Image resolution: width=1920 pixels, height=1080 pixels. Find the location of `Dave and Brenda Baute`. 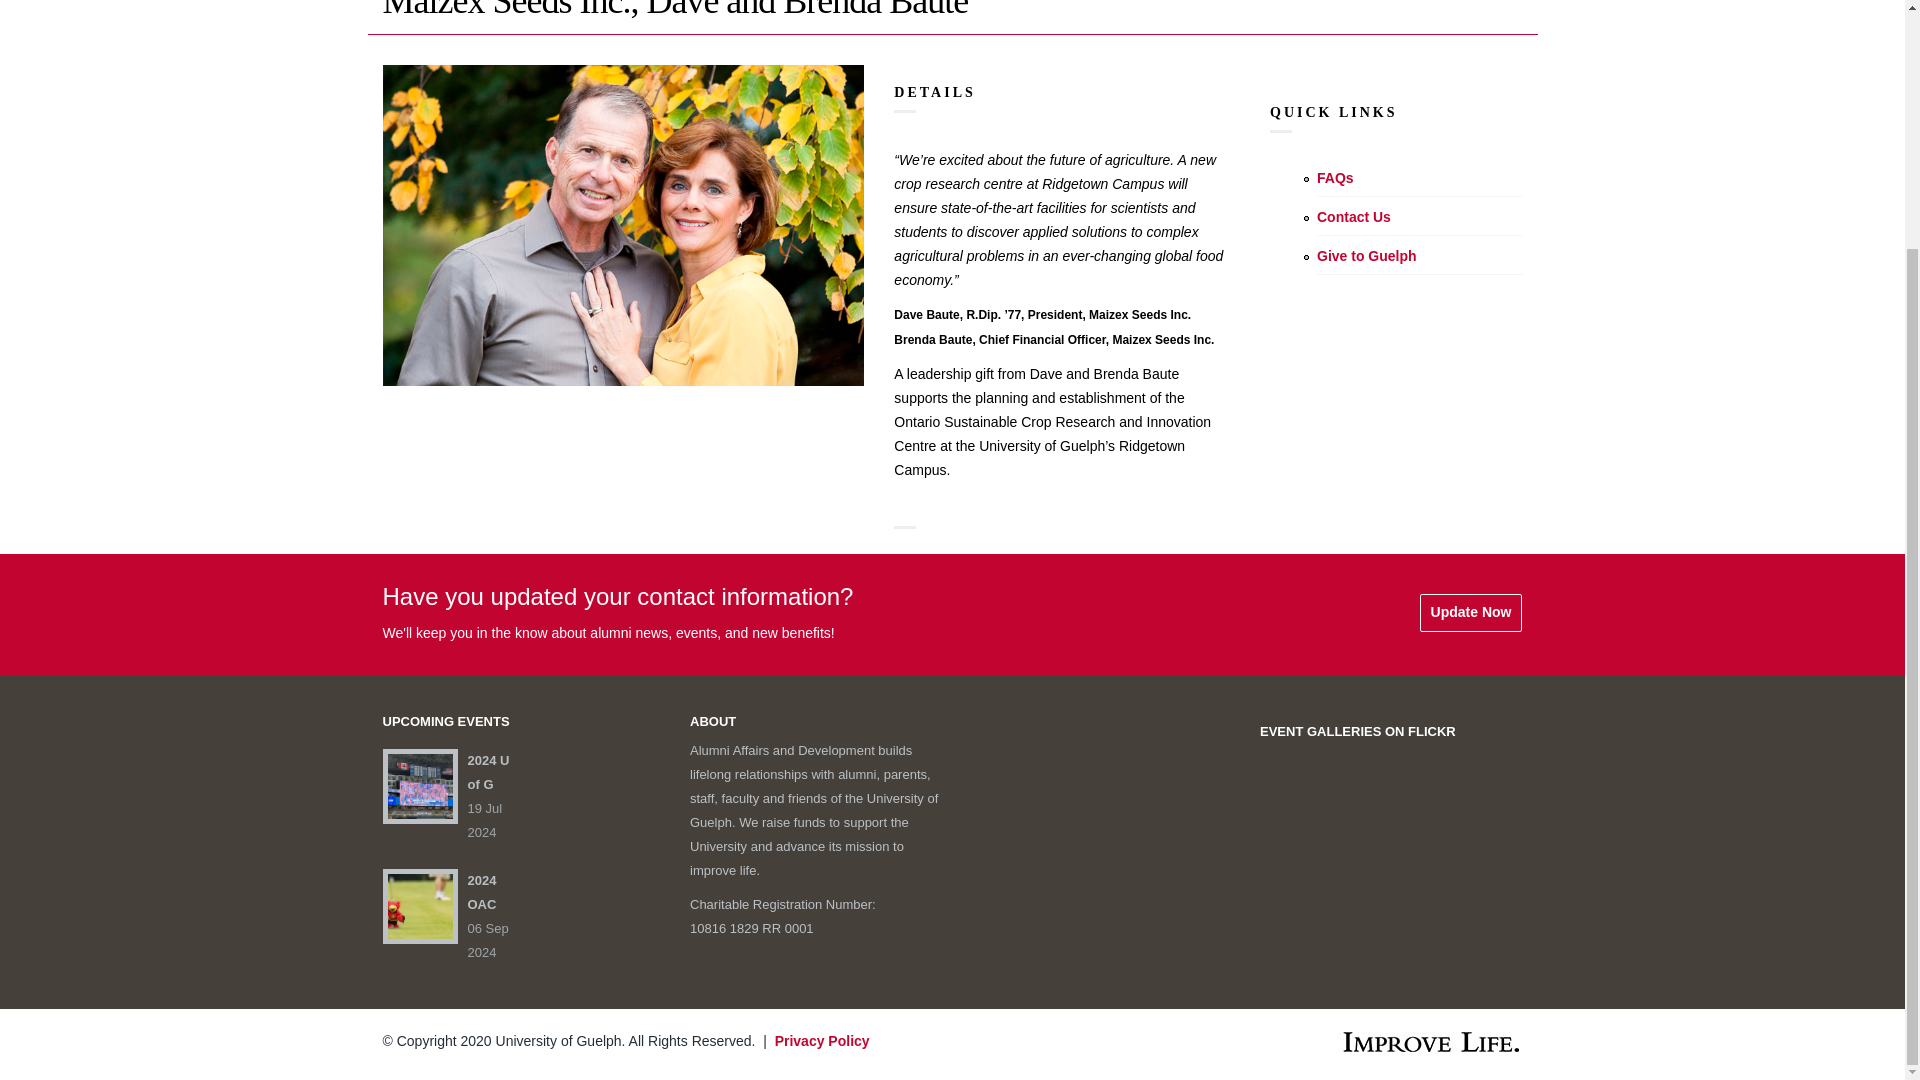

Dave and Brenda Baute is located at coordinates (623, 224).